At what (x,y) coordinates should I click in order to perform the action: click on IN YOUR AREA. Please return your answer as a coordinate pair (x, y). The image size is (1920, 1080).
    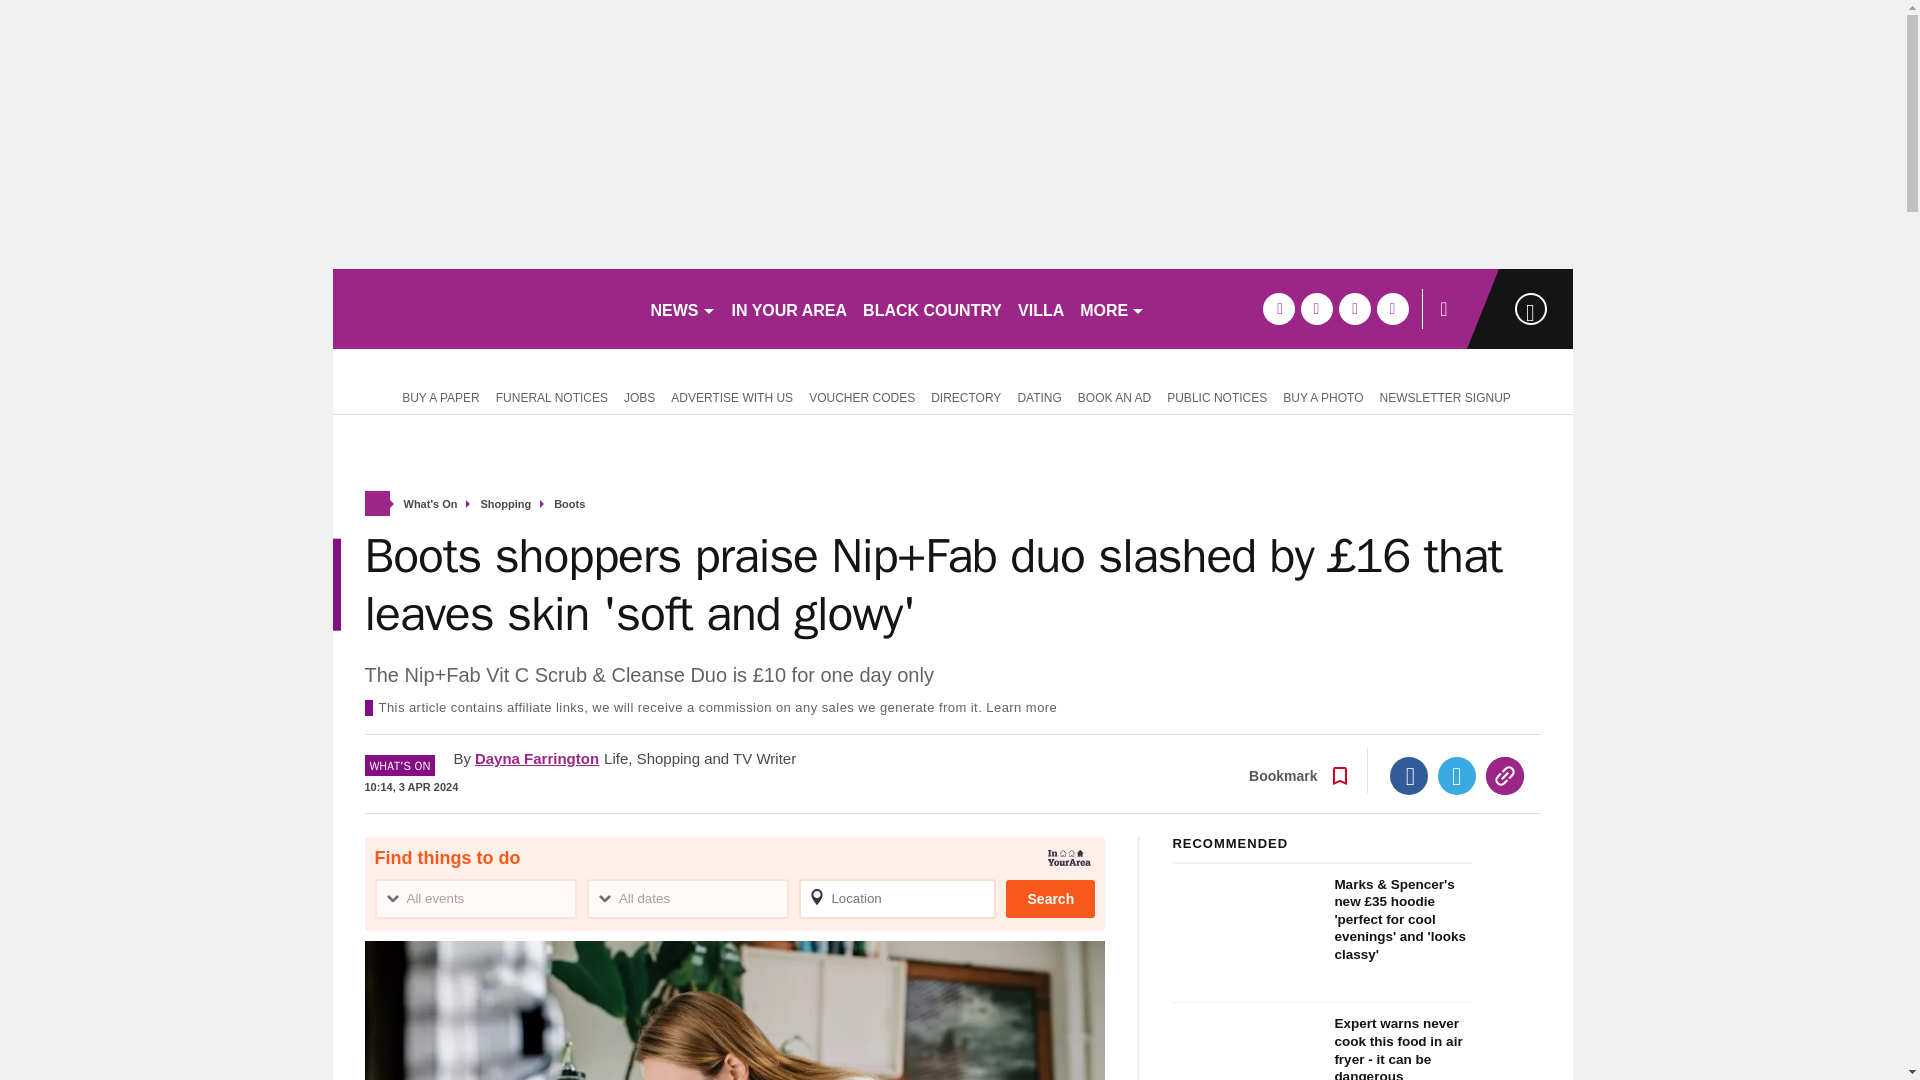
    Looking at the image, I should click on (790, 308).